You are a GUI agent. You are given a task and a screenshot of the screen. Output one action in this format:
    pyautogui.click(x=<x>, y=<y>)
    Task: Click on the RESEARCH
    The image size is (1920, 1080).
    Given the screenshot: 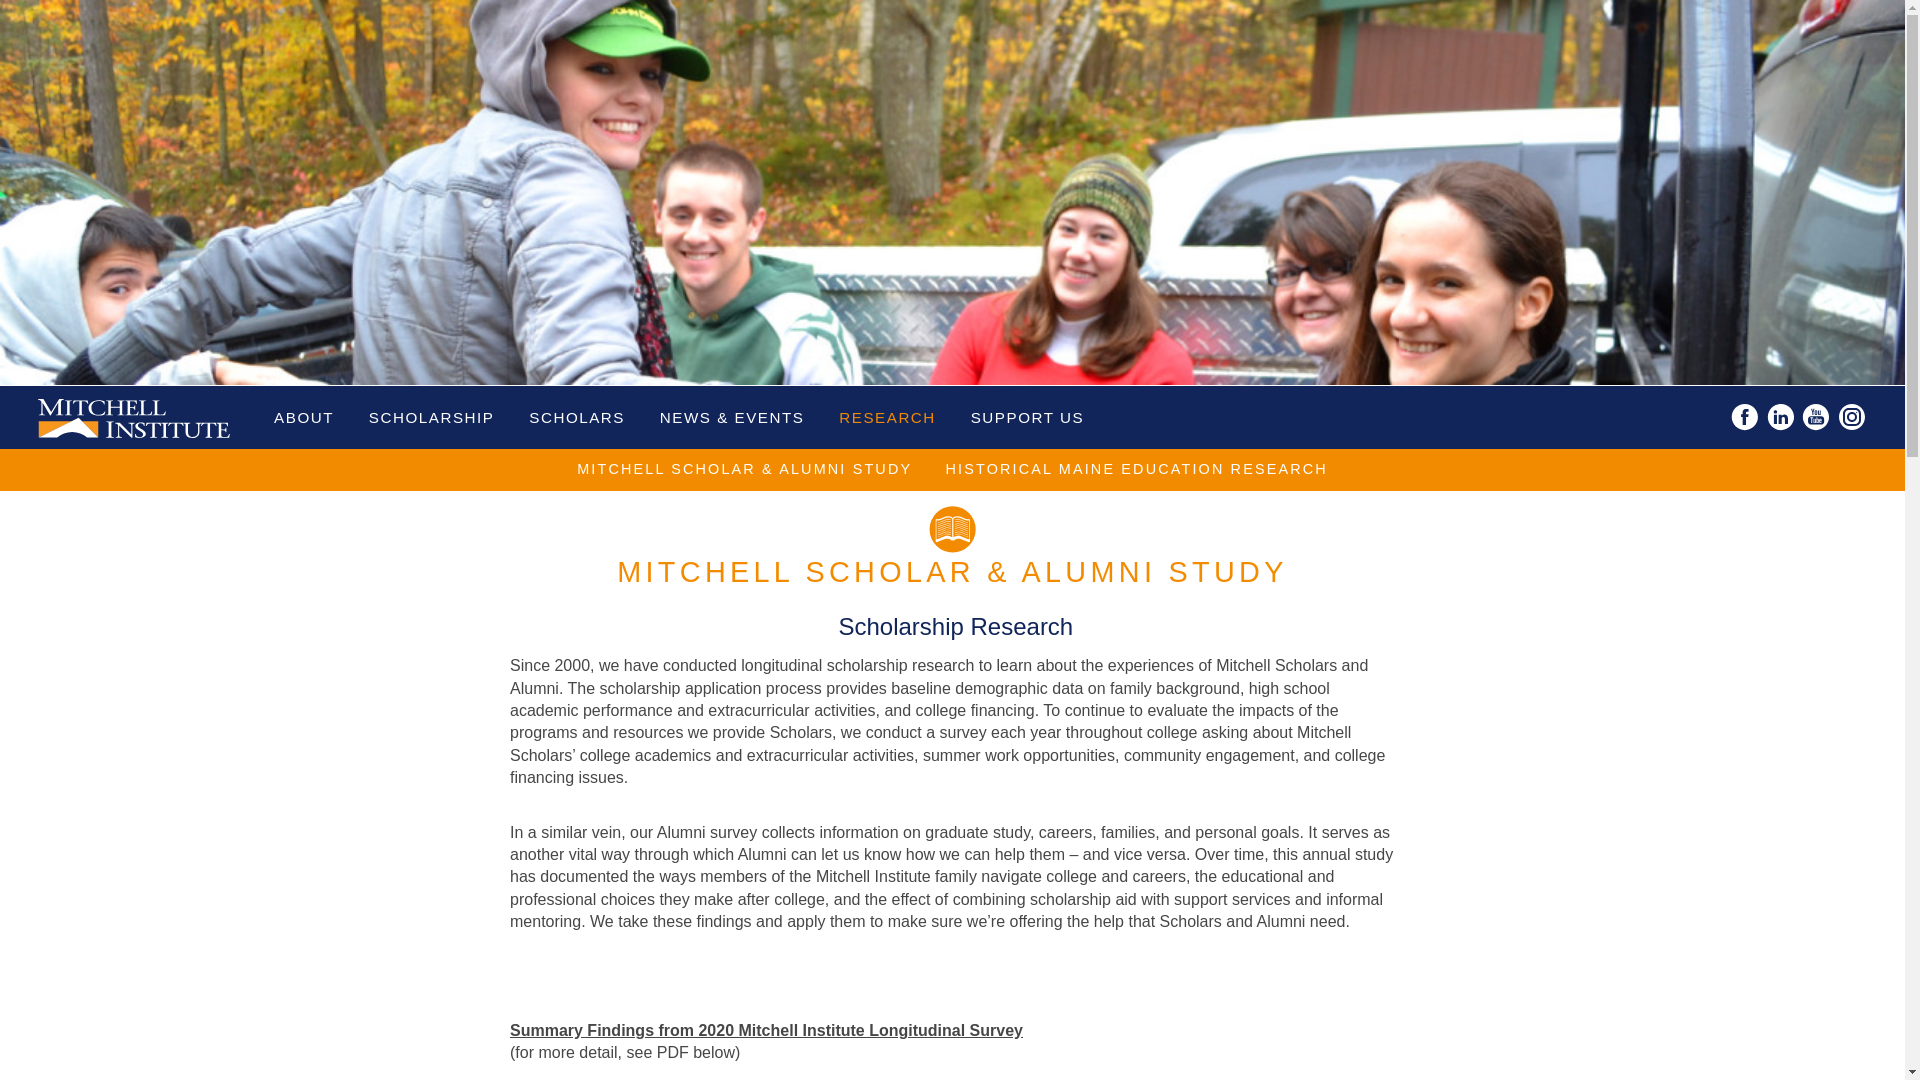 What is the action you would take?
    pyautogui.click(x=886, y=416)
    